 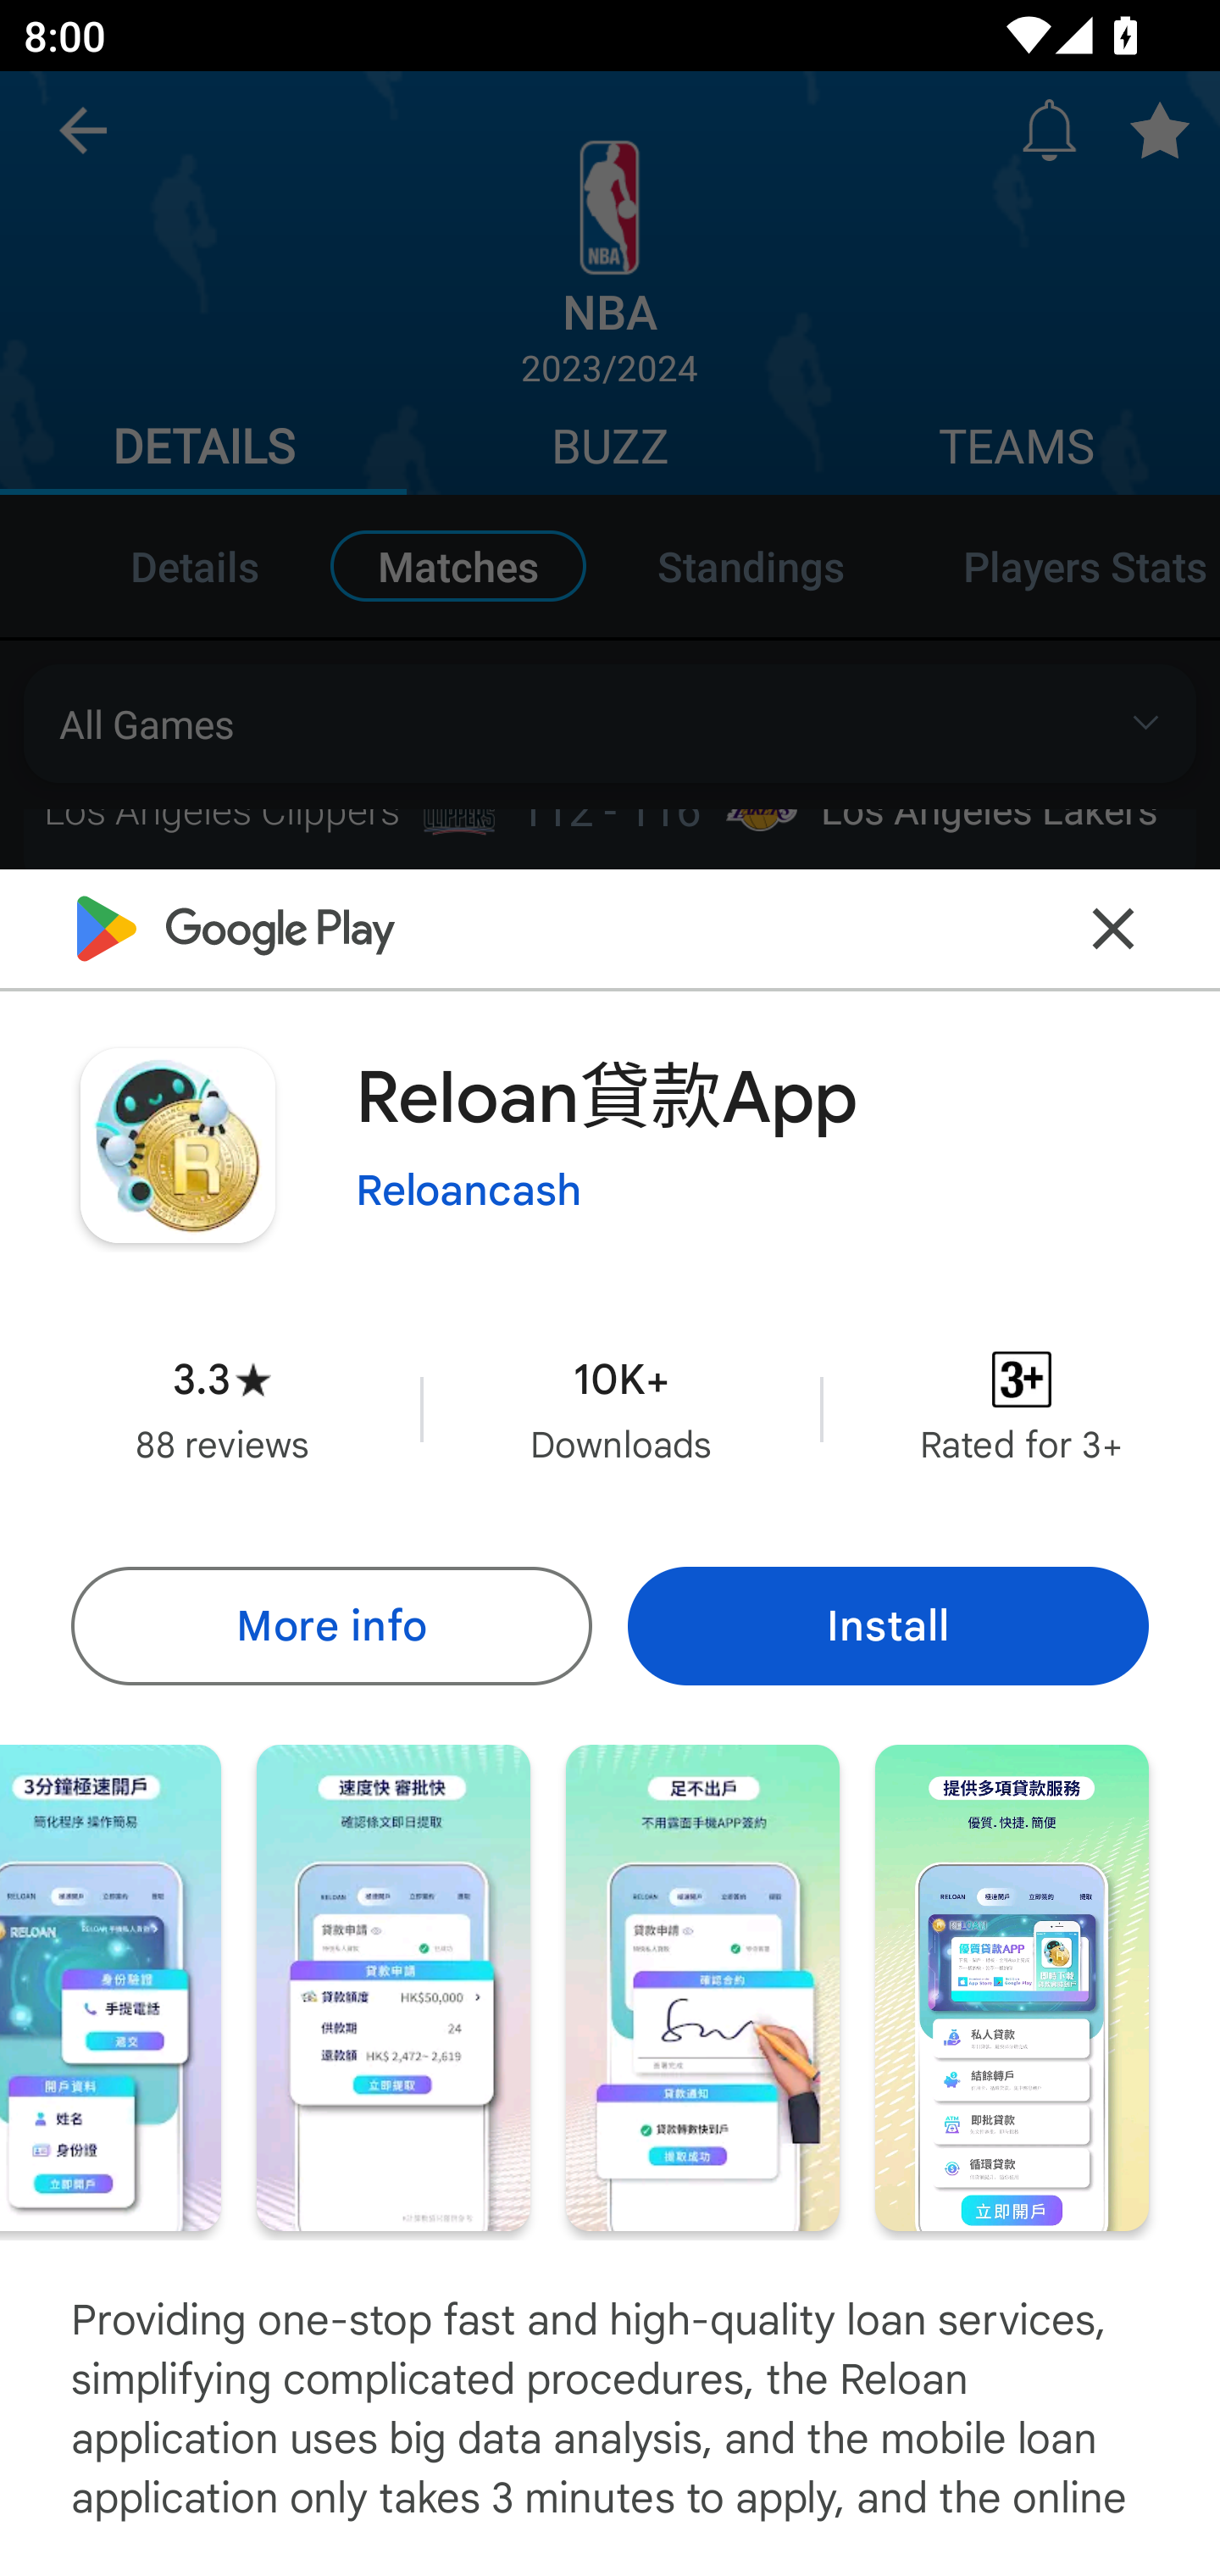 What do you see at coordinates (330, 1625) in the screenshot?
I see `More info` at bounding box center [330, 1625].